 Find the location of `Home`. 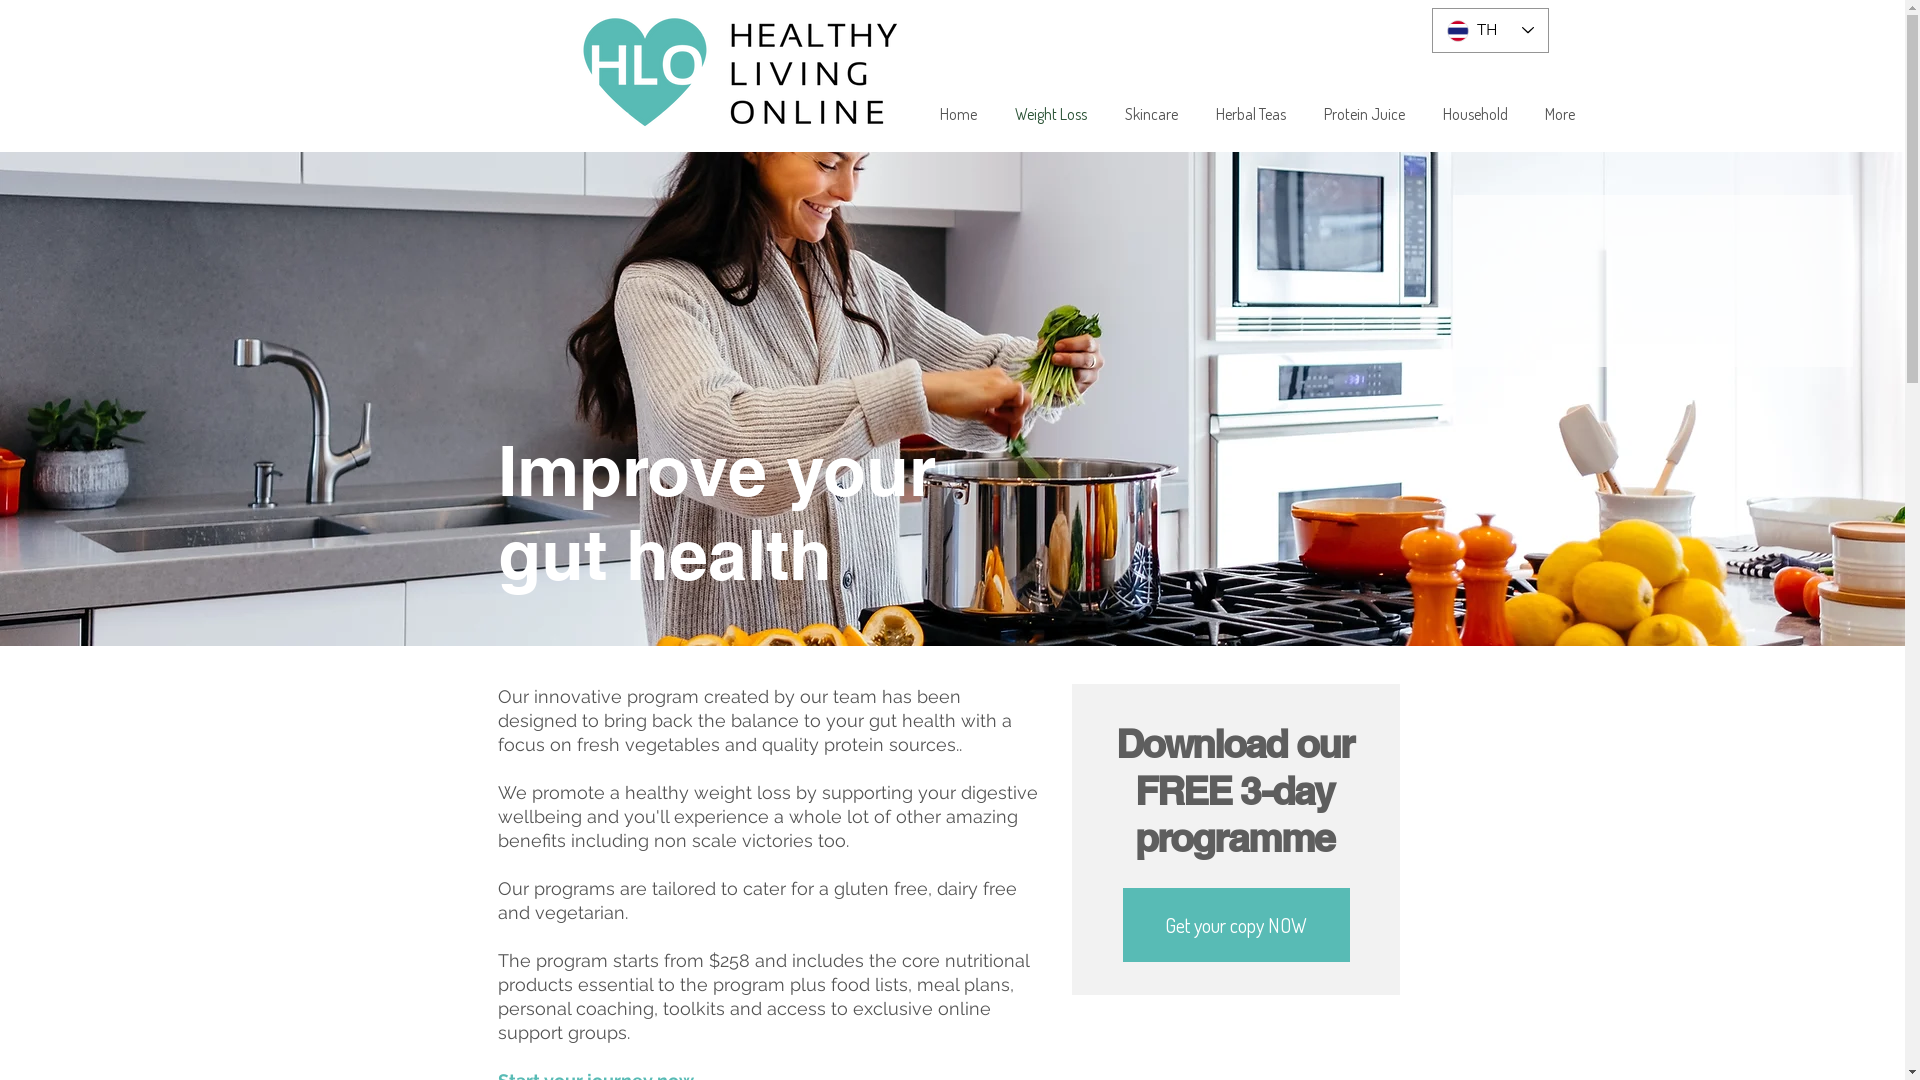

Home is located at coordinates (958, 114).